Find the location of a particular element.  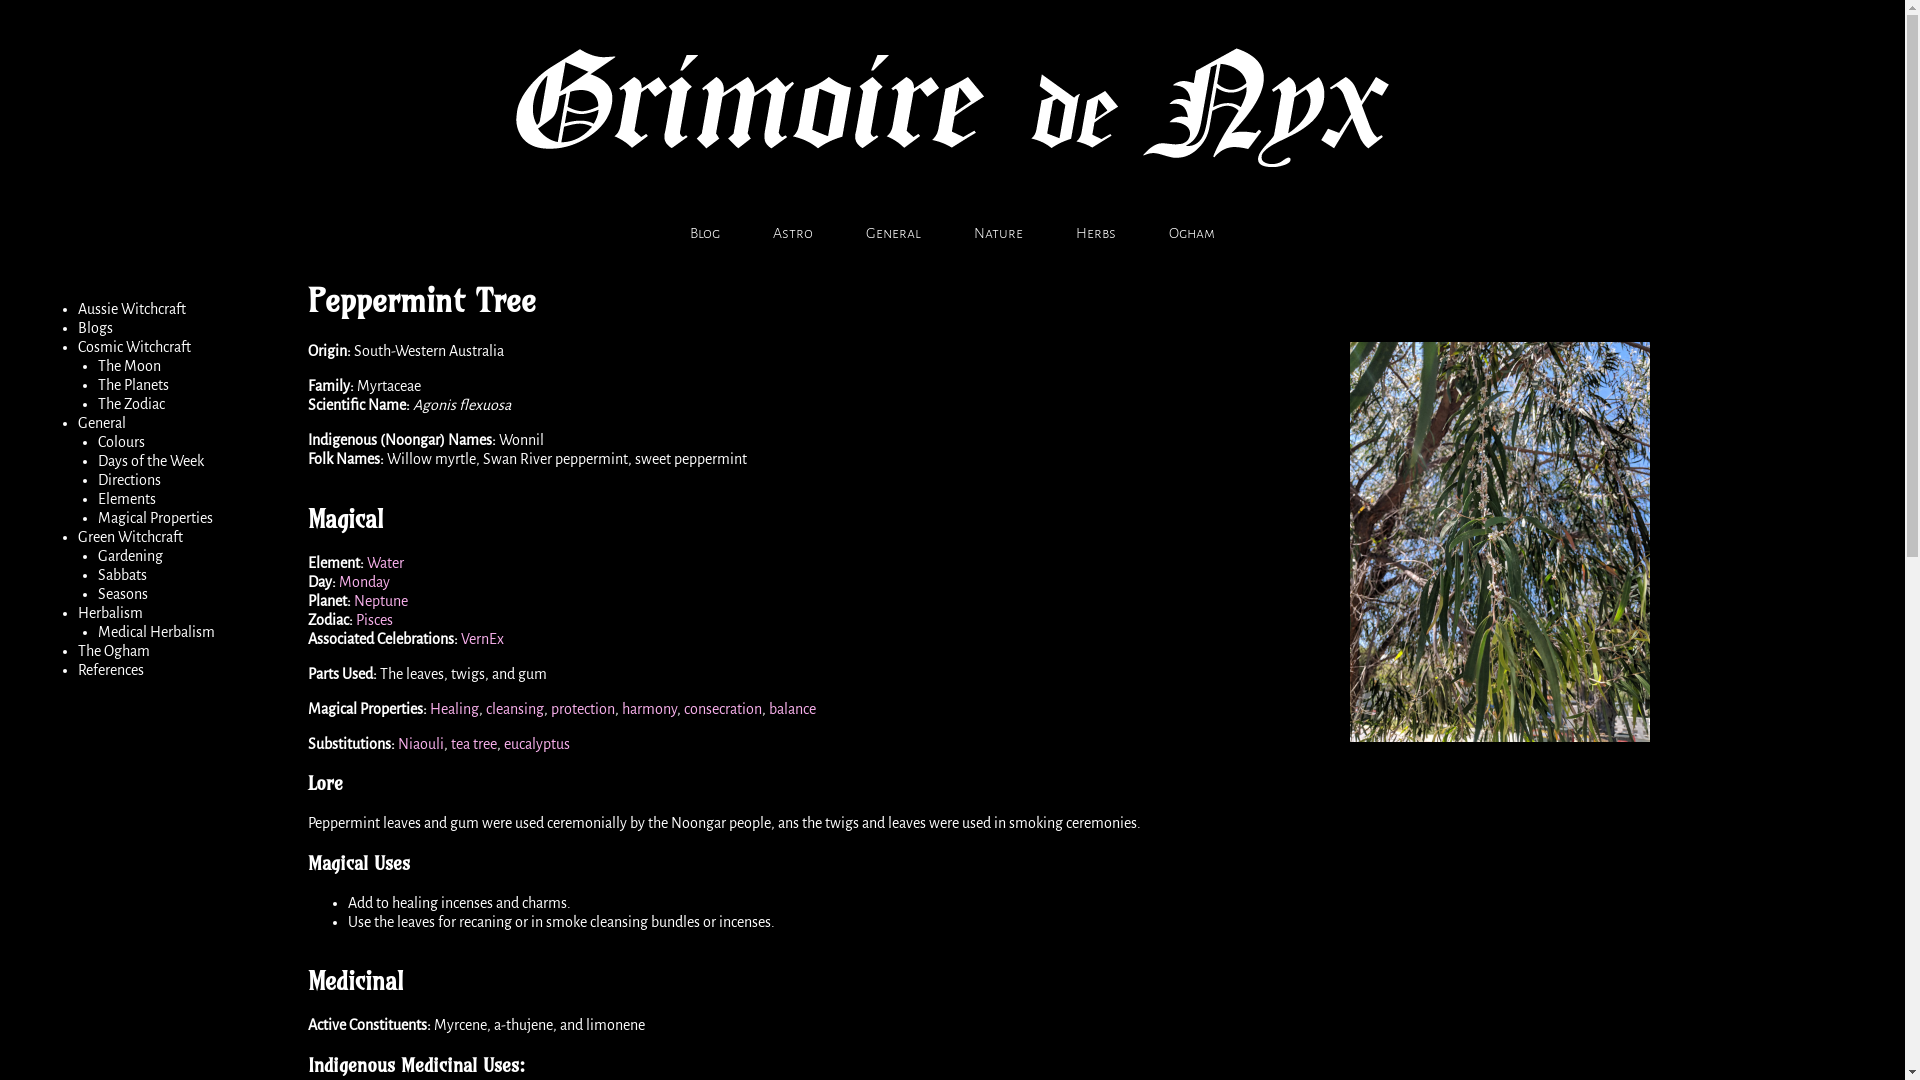

Astro is located at coordinates (793, 233).